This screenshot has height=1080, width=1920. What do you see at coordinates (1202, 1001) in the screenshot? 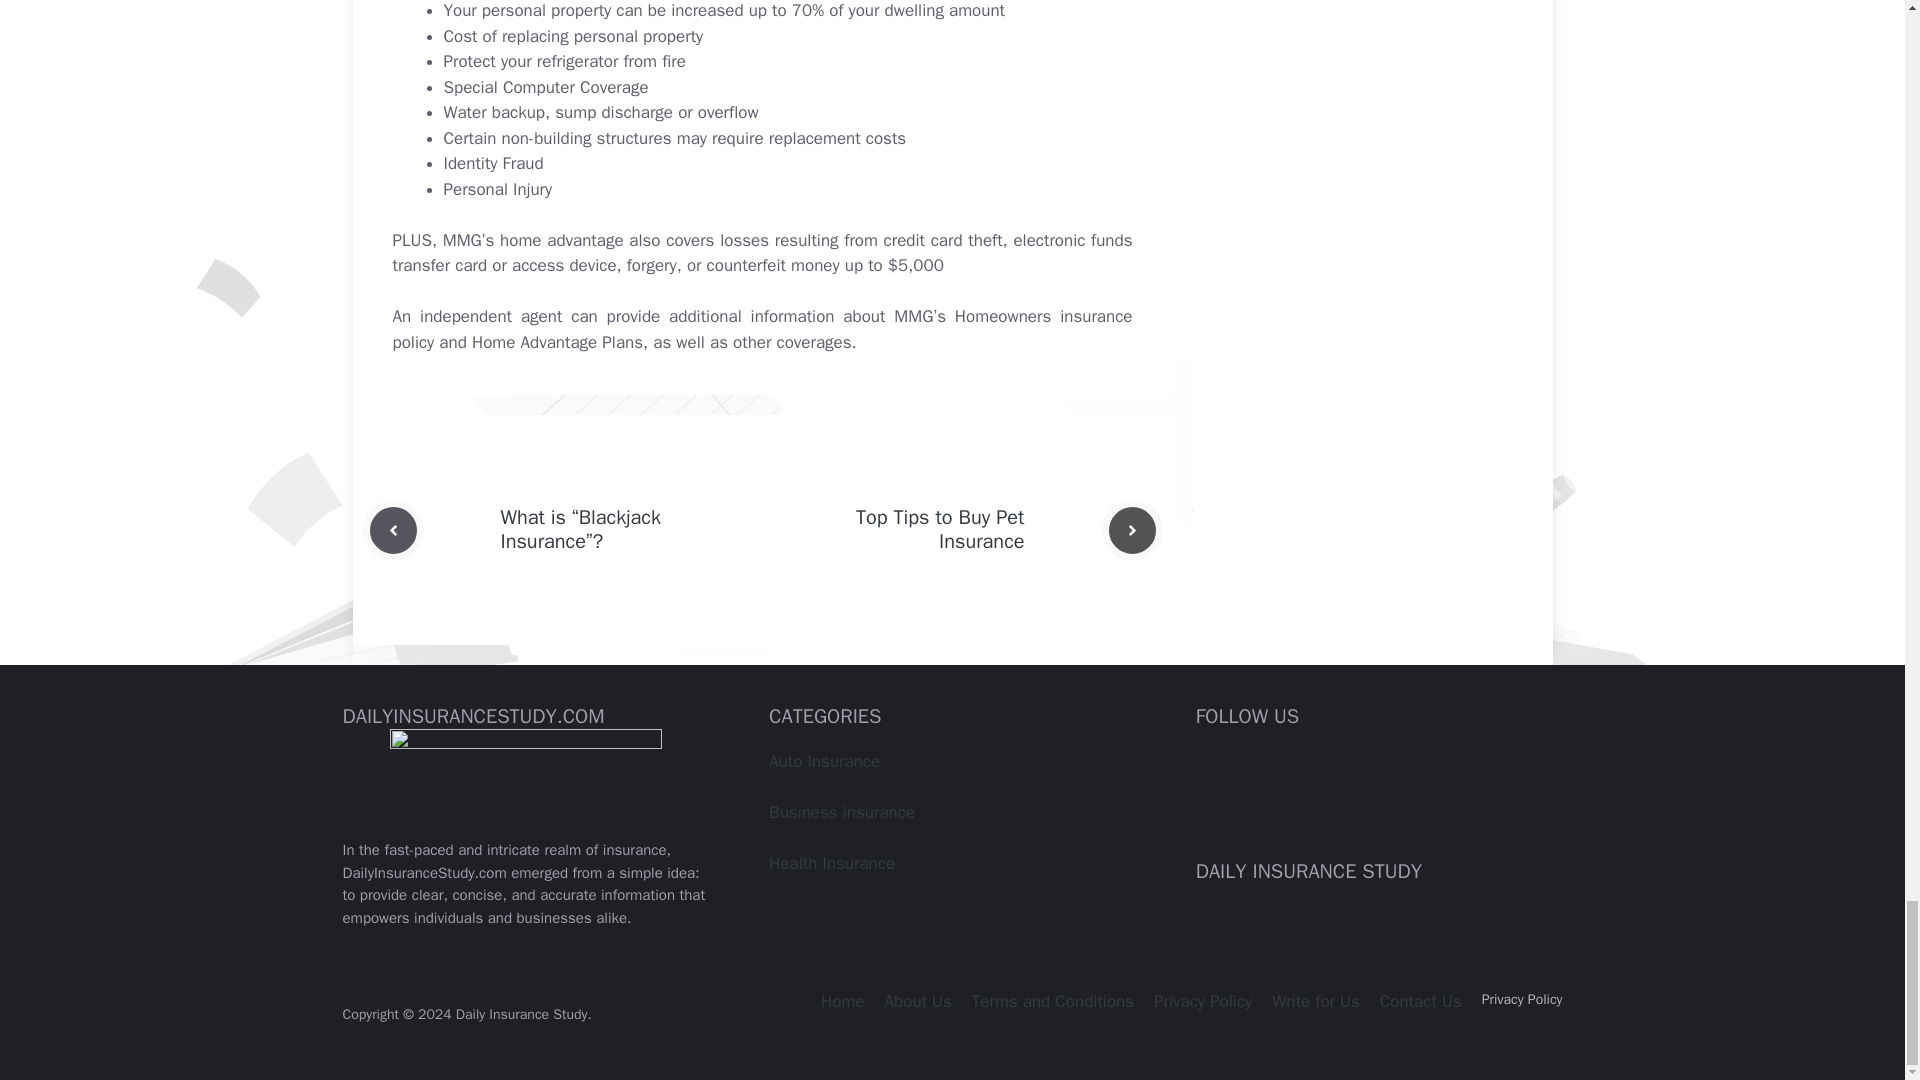
I see `Privacy Policy` at bounding box center [1202, 1001].